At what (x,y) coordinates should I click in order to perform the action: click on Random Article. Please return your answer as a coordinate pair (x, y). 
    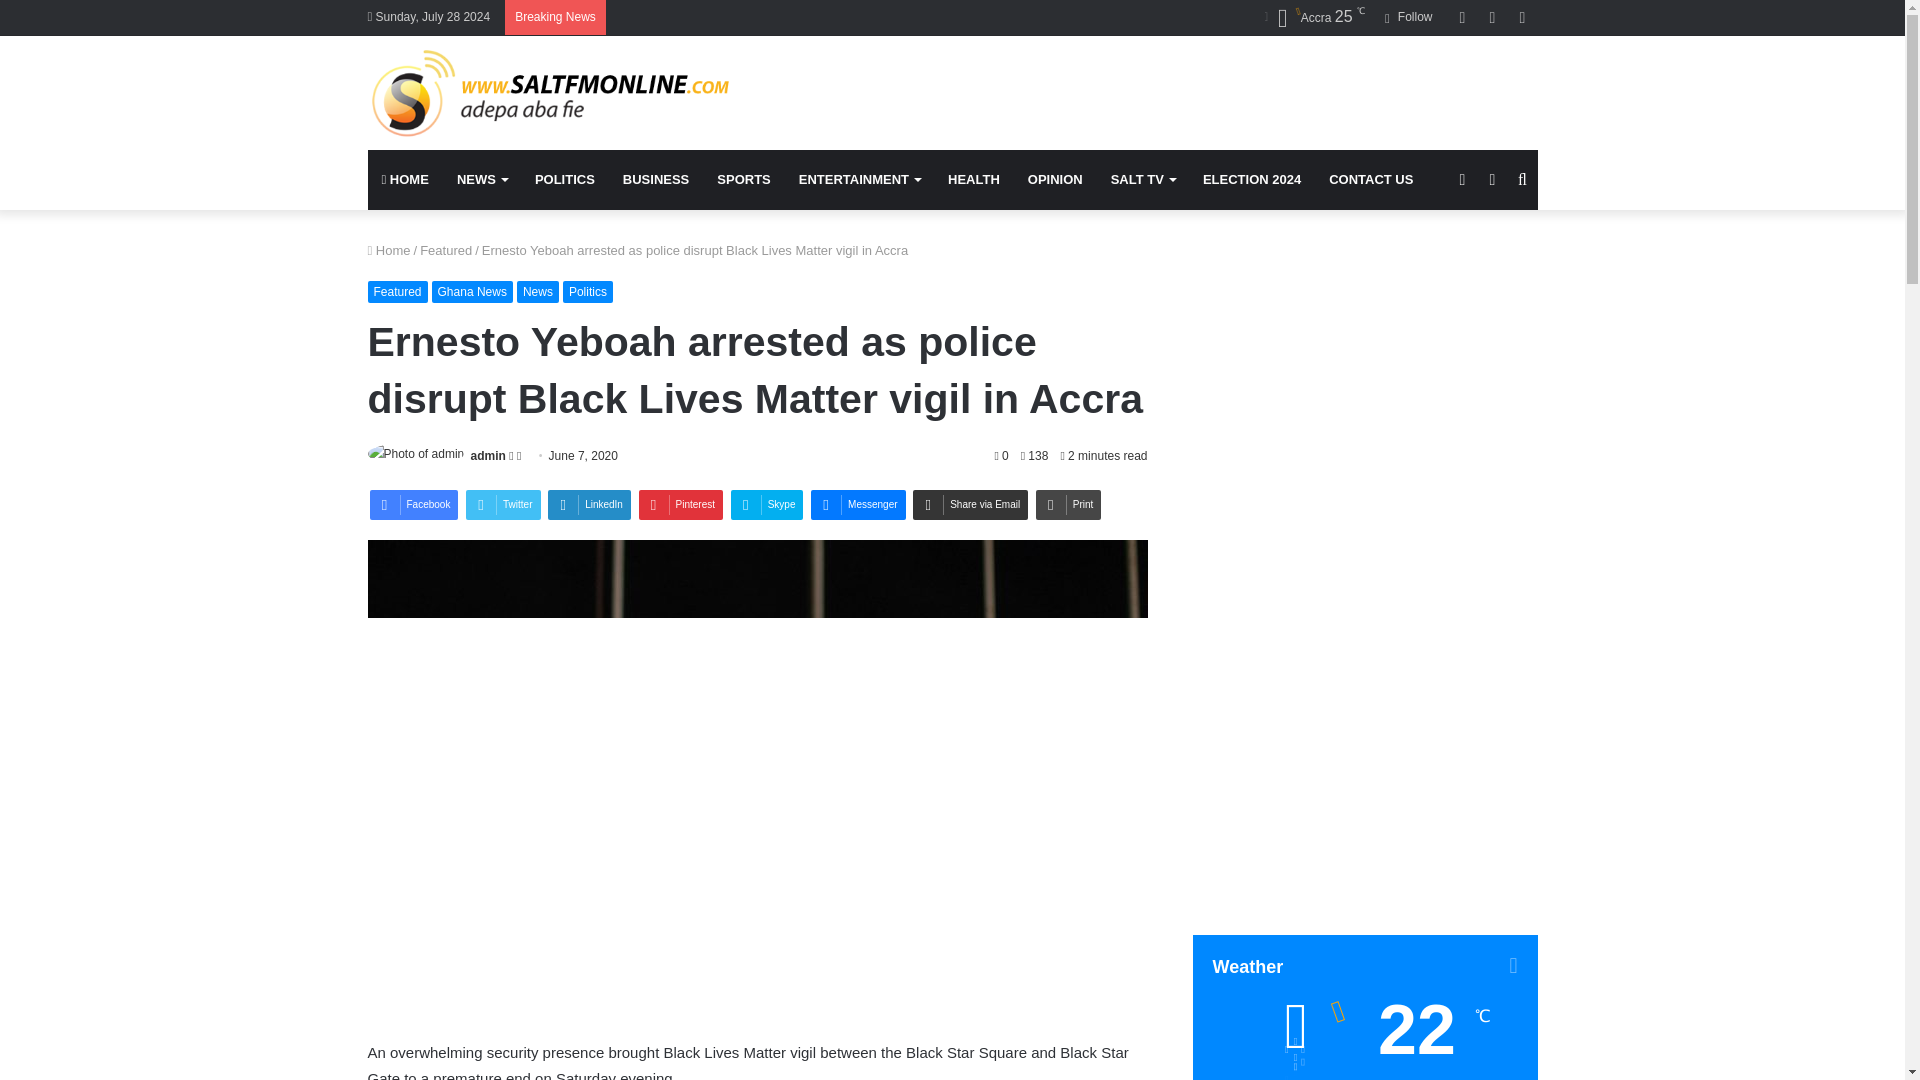
    Looking at the image, I should click on (1492, 17).